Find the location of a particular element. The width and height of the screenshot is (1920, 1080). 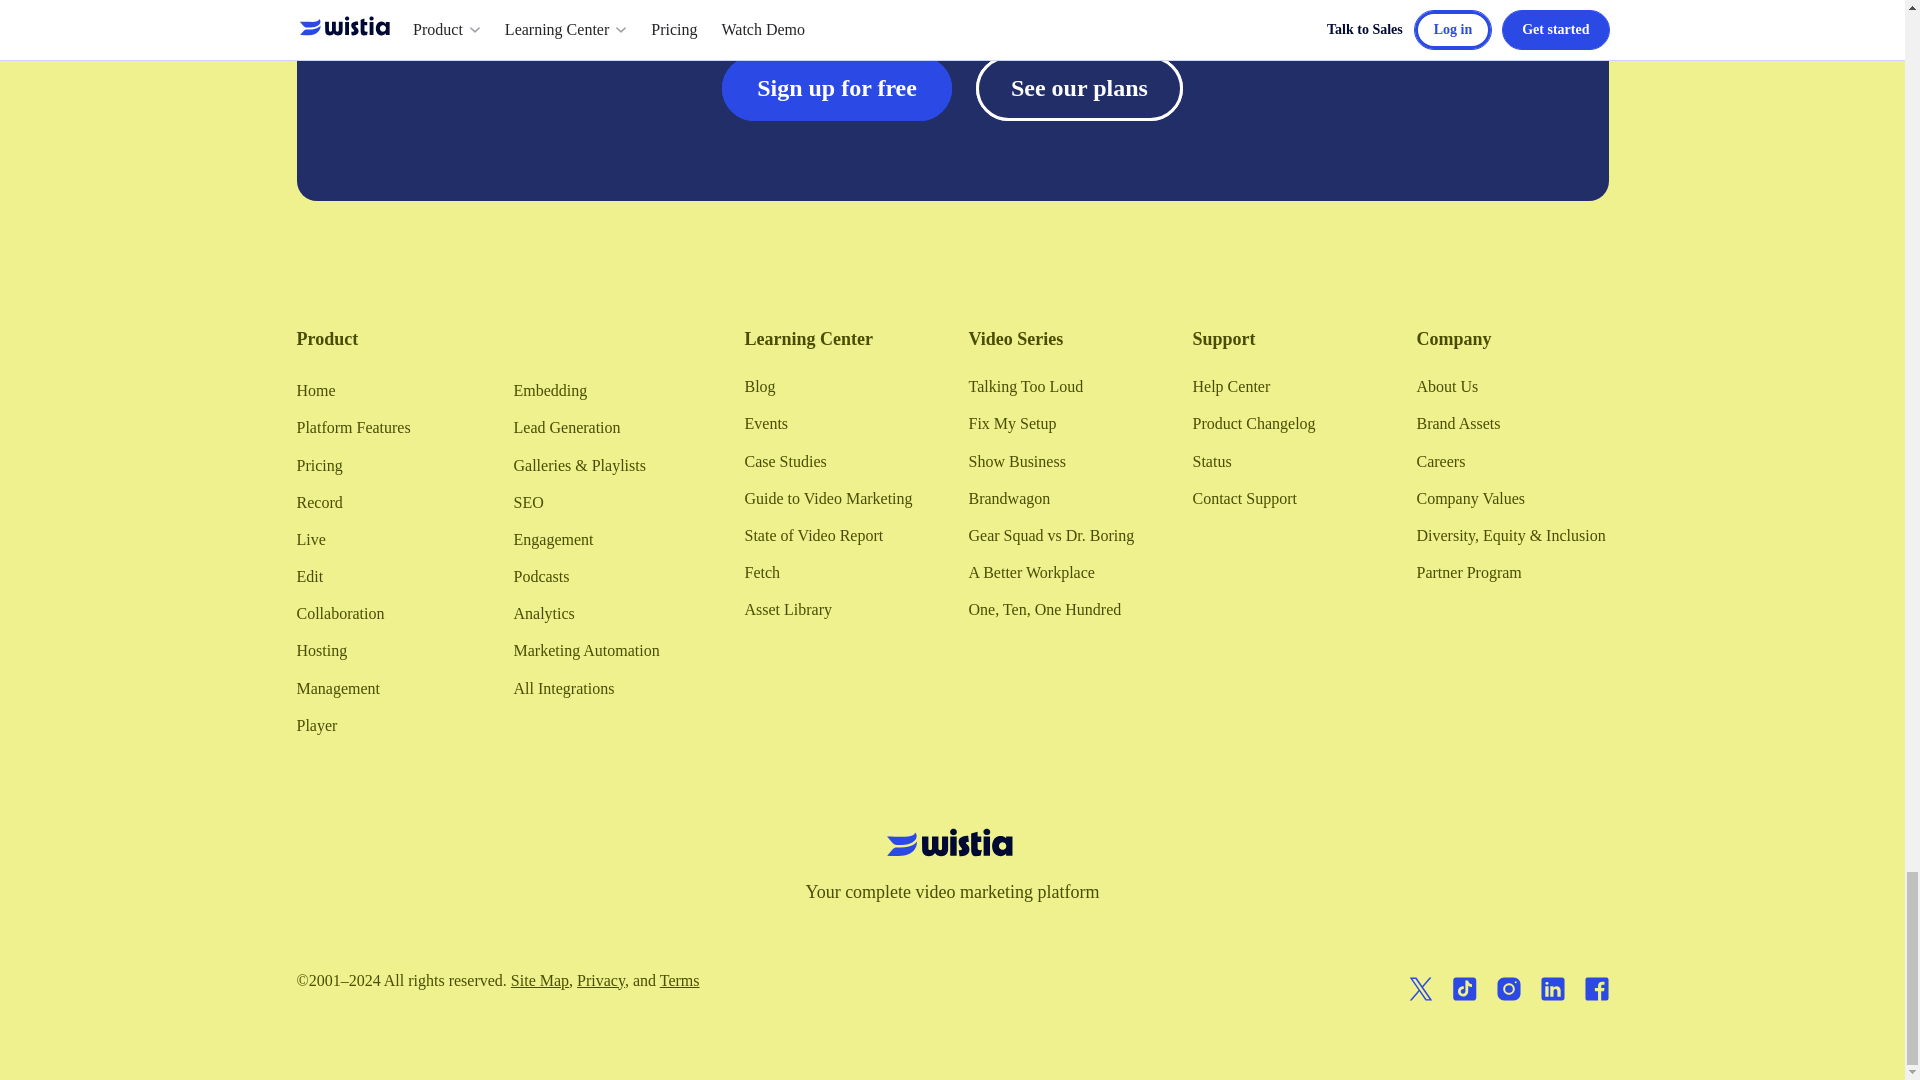

Sign up for free is located at coordinates (836, 88).